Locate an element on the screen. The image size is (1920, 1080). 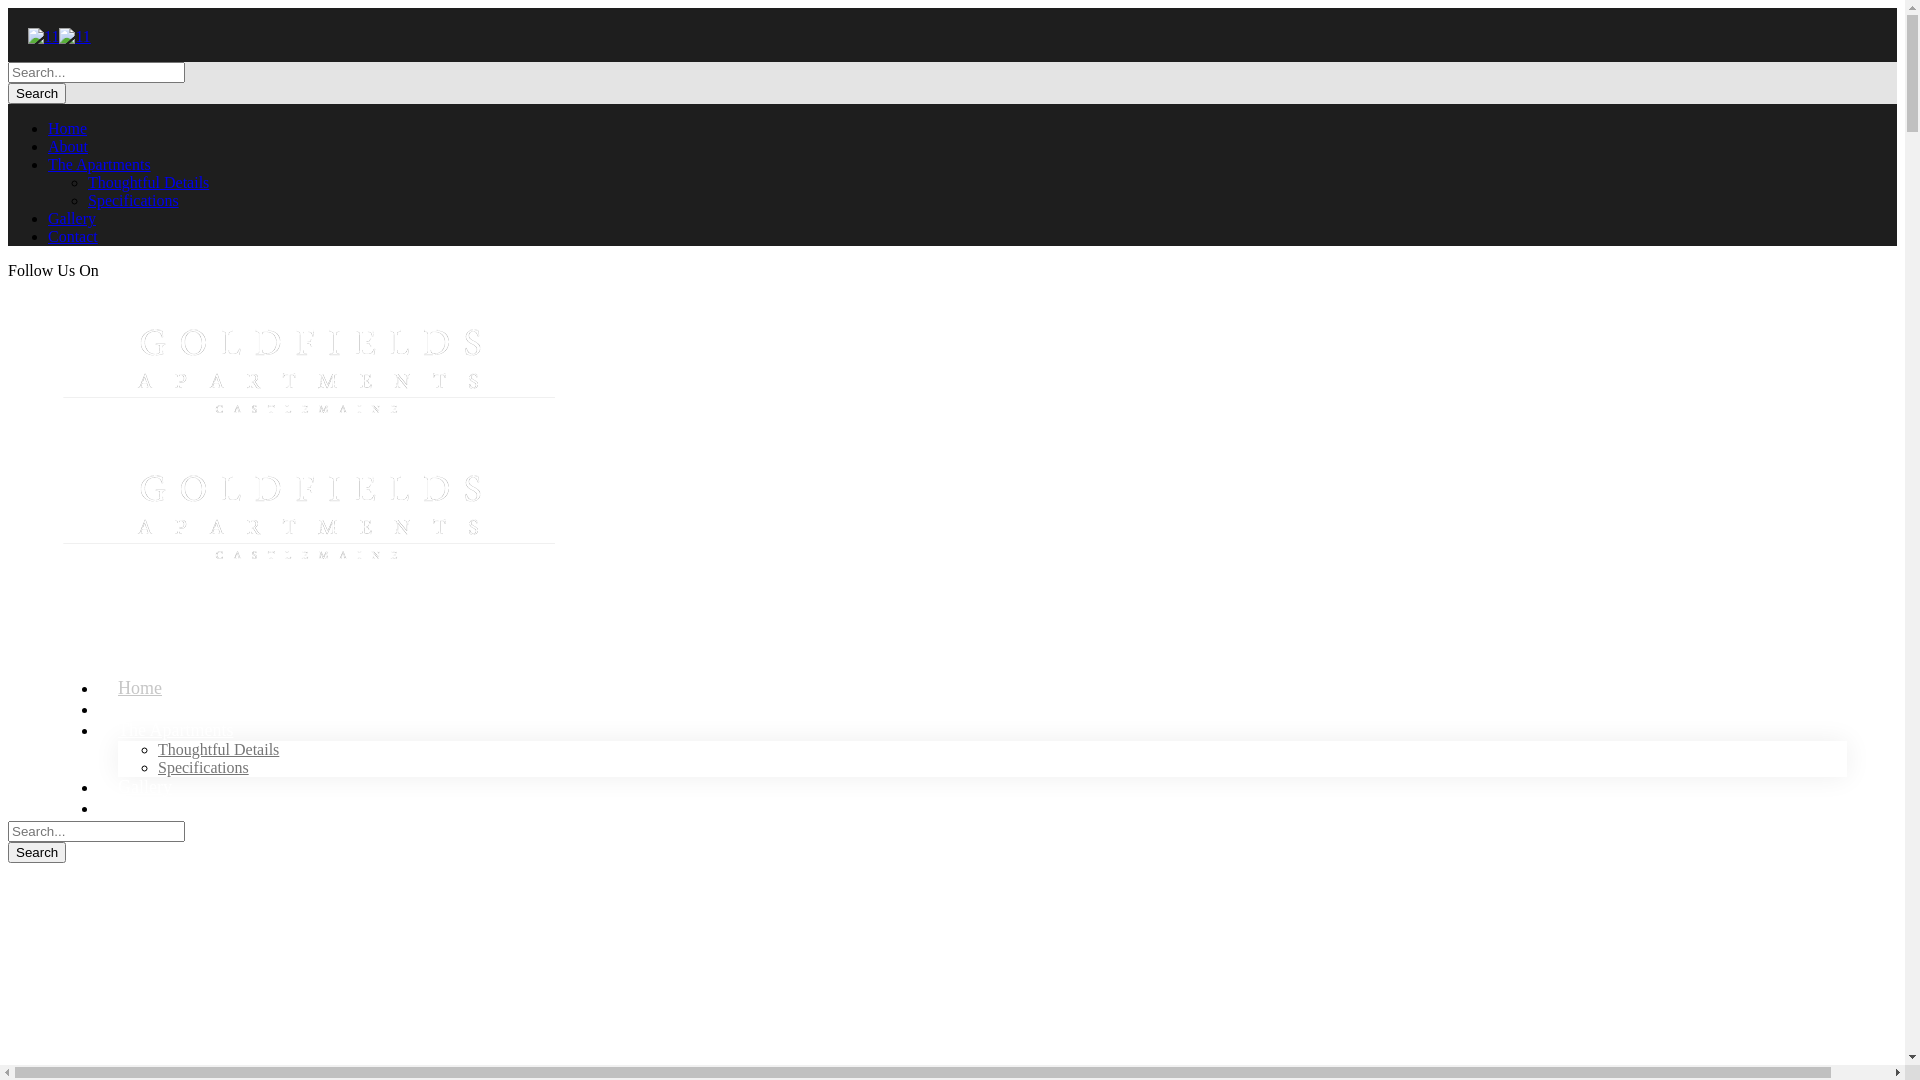
Gallery is located at coordinates (72, 218).